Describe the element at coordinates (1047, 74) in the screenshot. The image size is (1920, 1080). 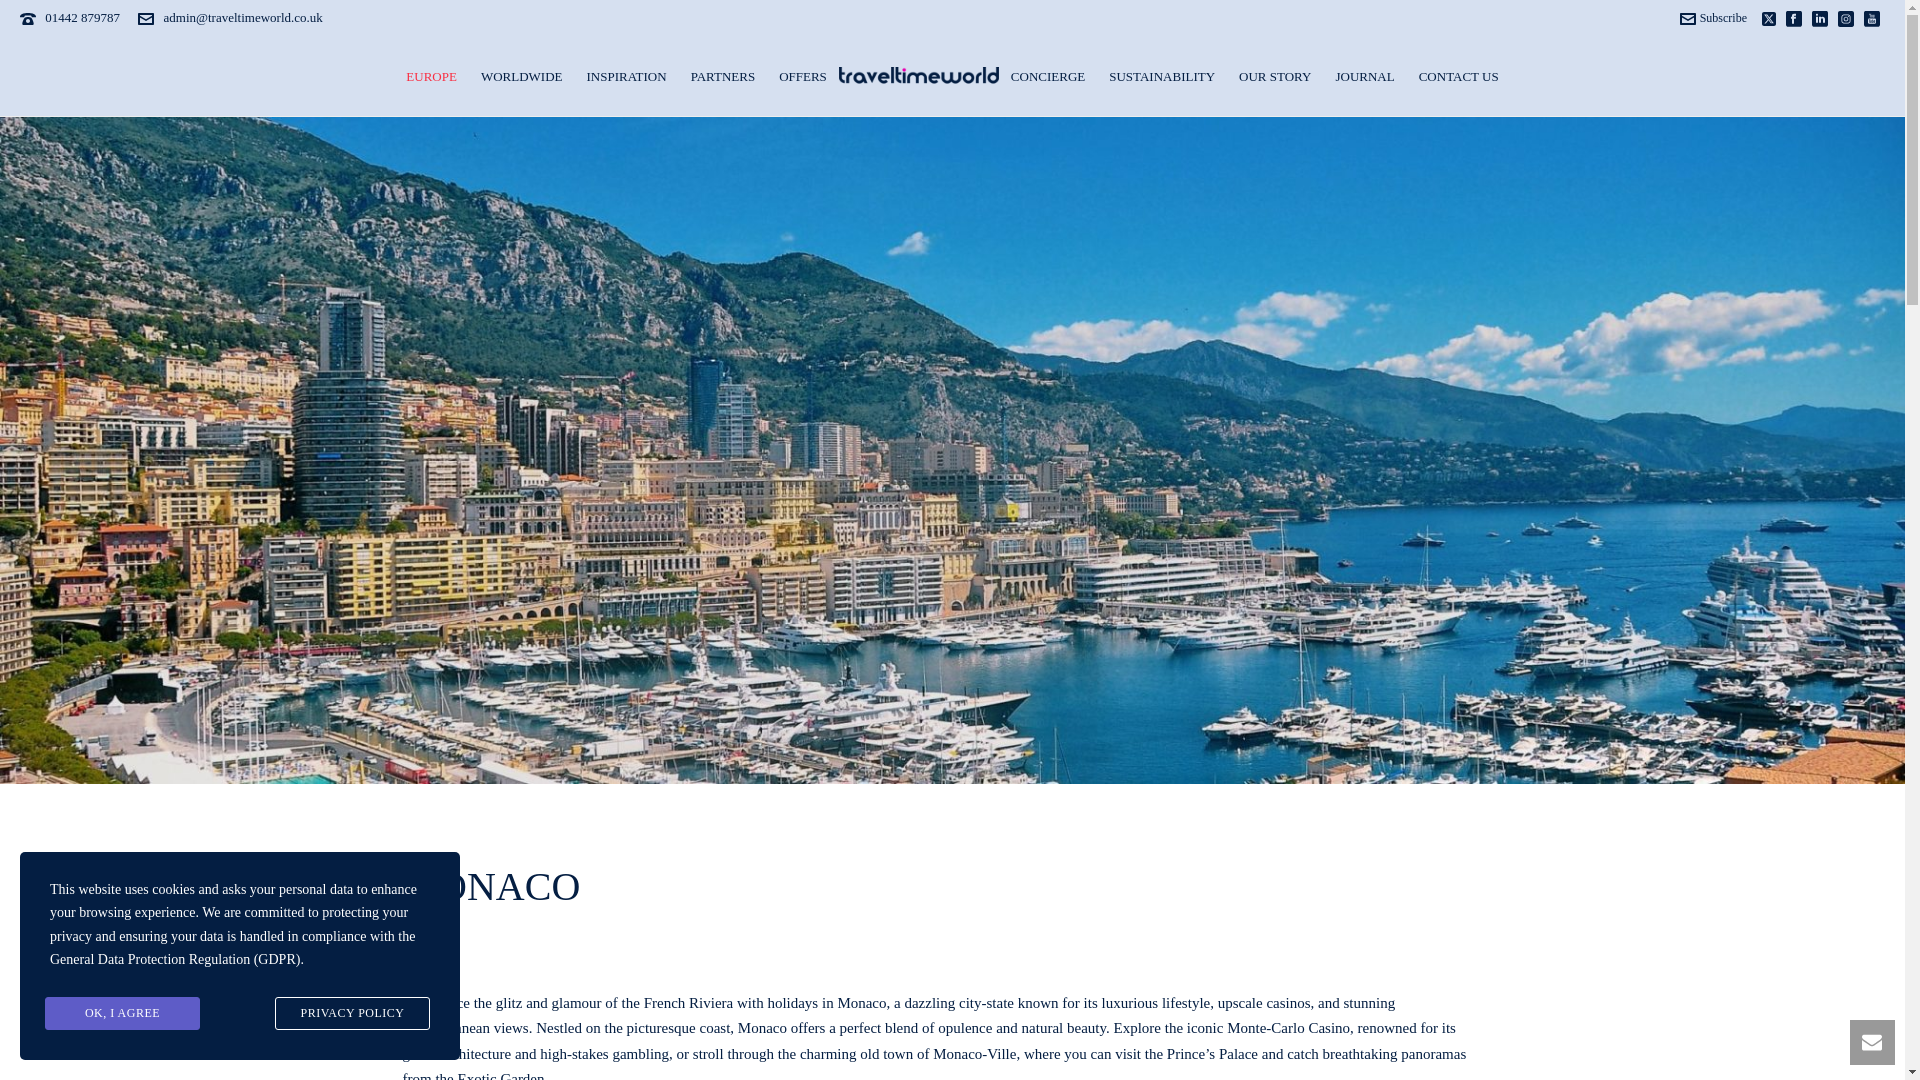
I see `CONCIERGE` at that location.